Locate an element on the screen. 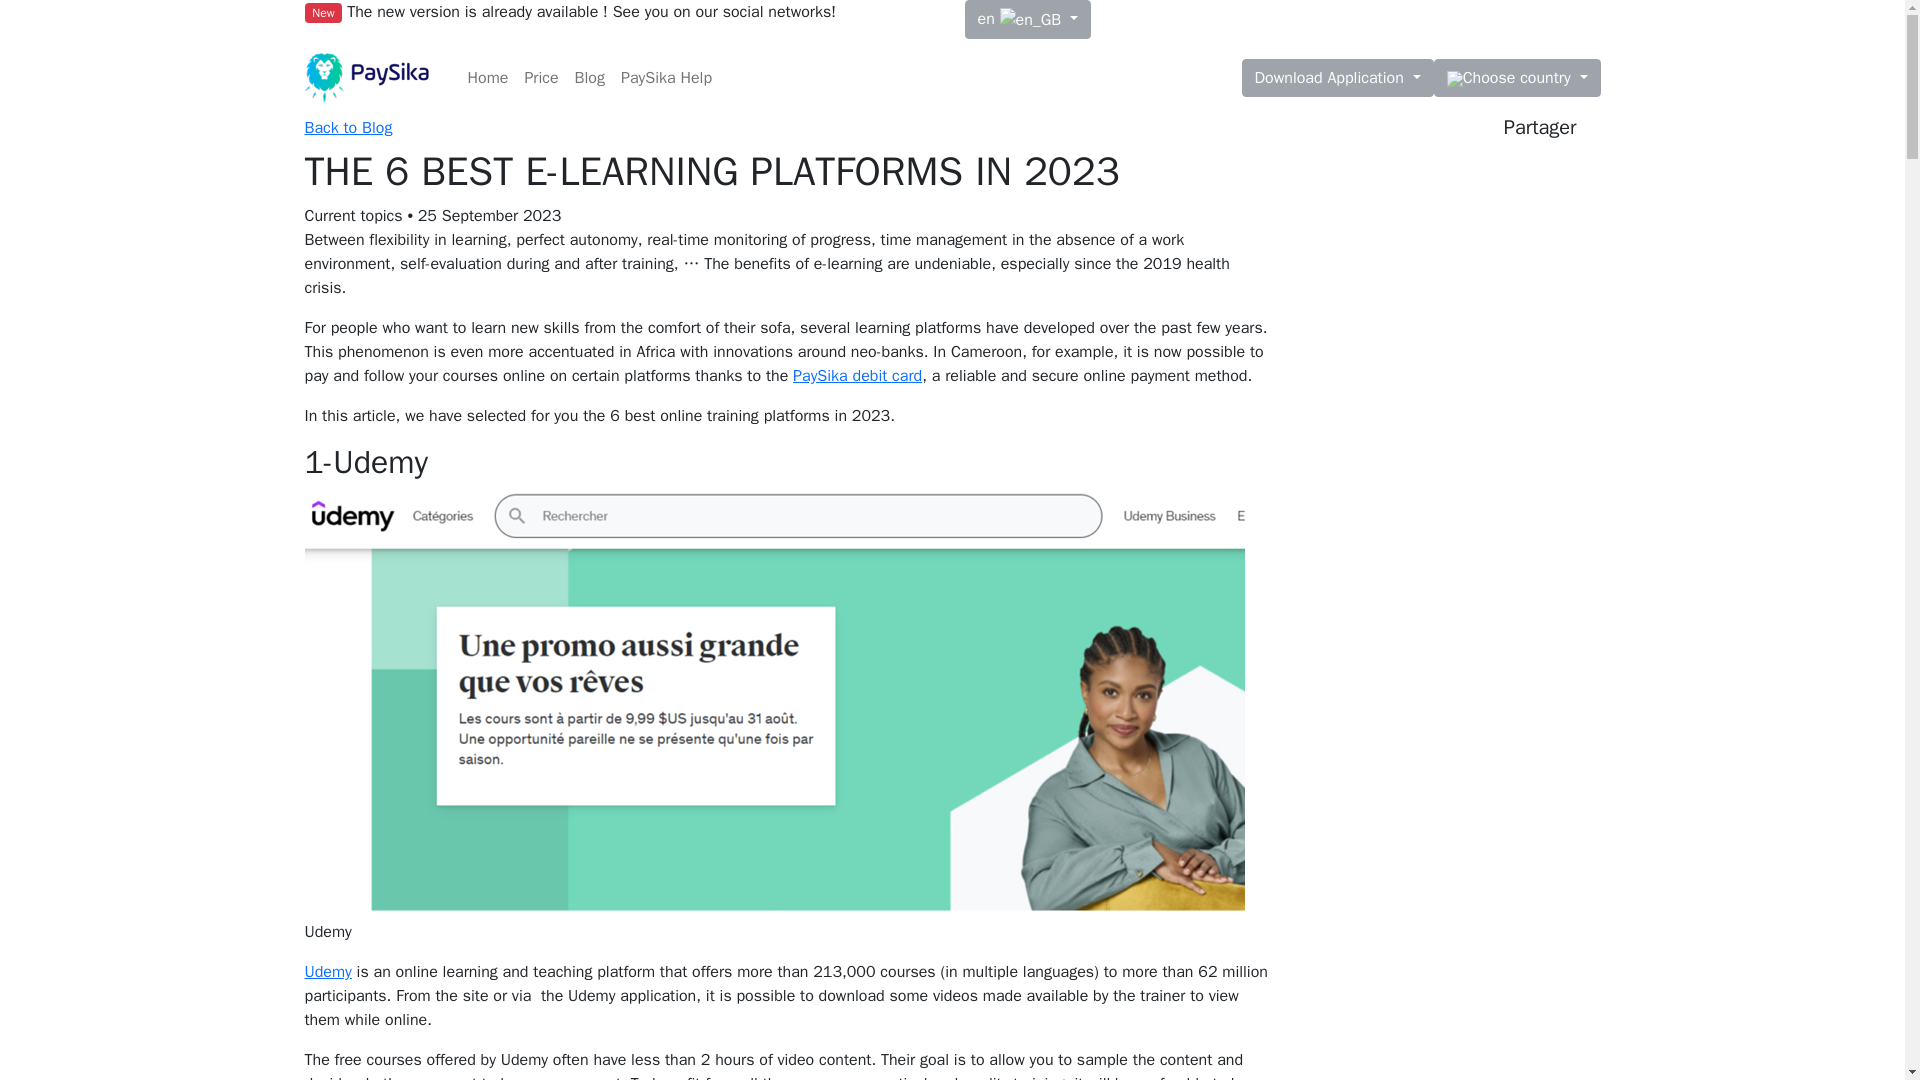 This screenshot has width=1920, height=1080. Choose country is located at coordinates (1518, 78).